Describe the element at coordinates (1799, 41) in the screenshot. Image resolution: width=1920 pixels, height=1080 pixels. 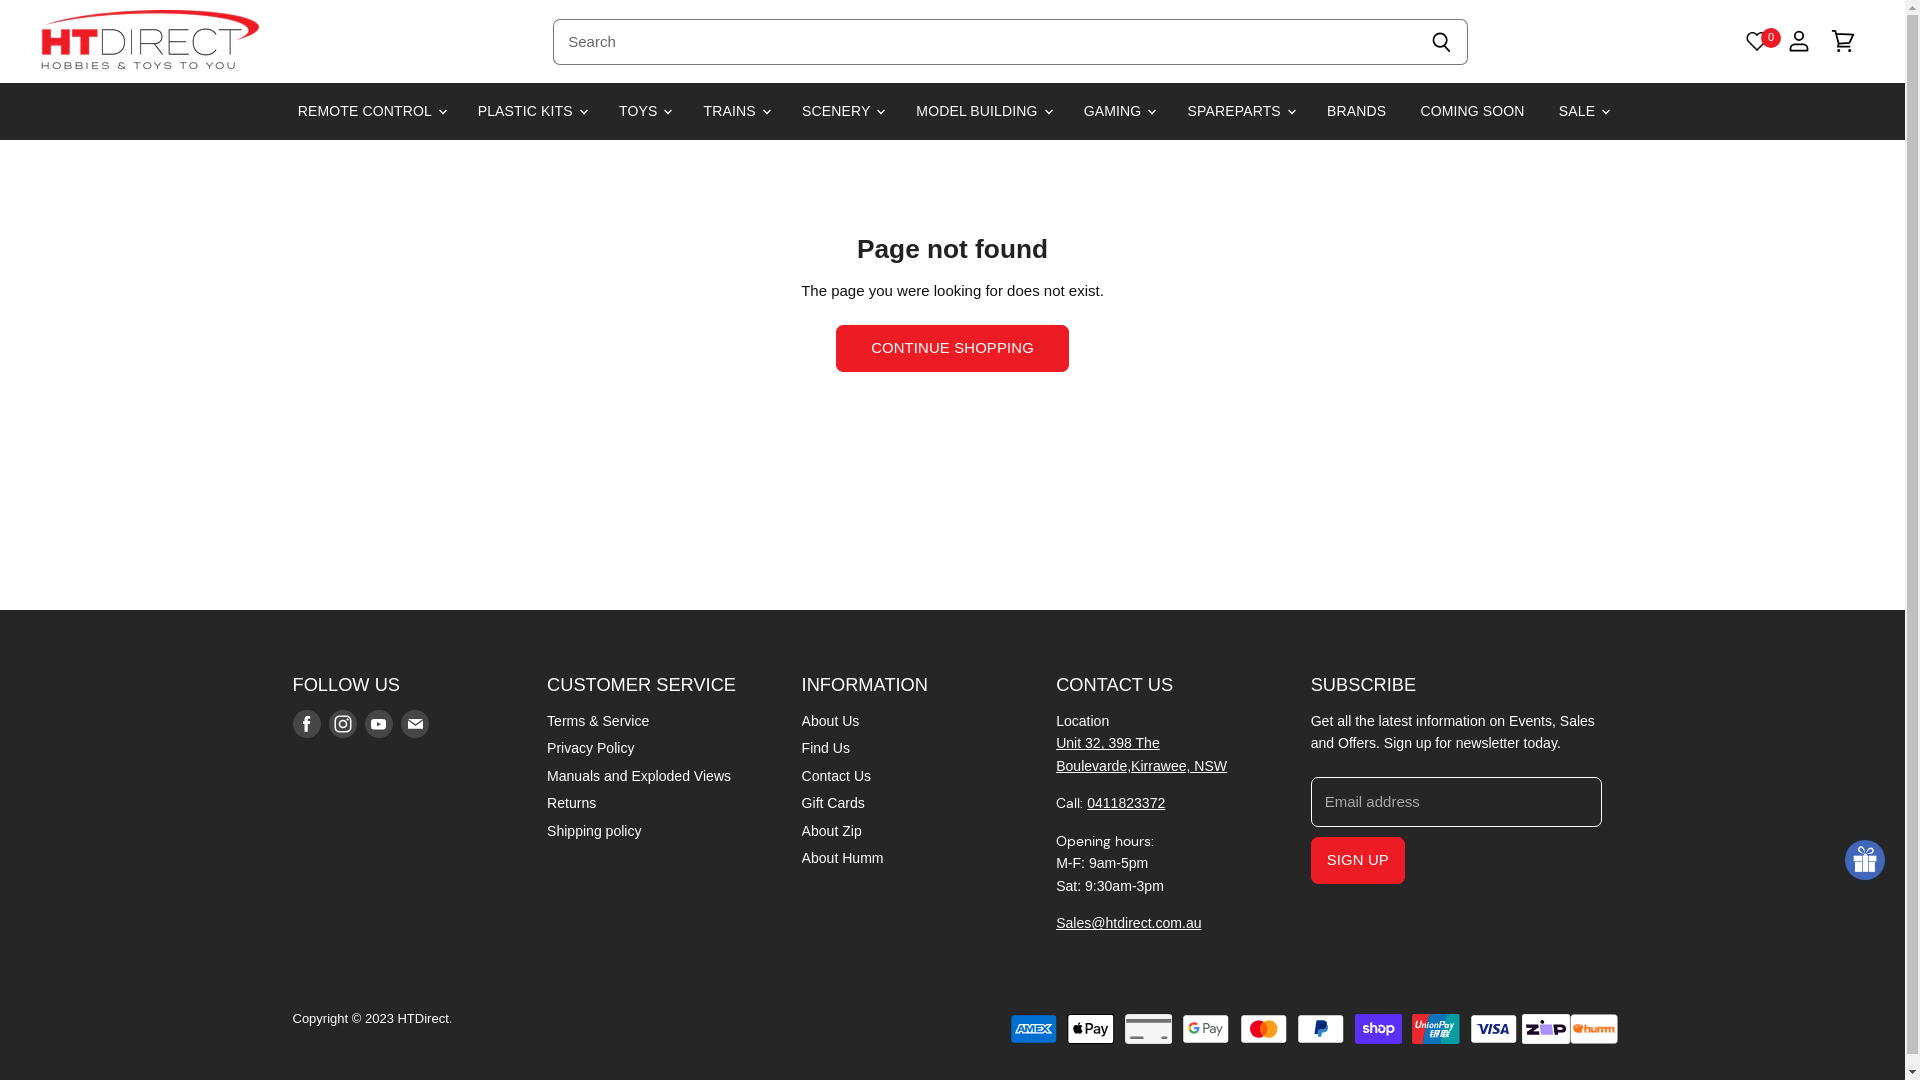
I see `View account` at that location.